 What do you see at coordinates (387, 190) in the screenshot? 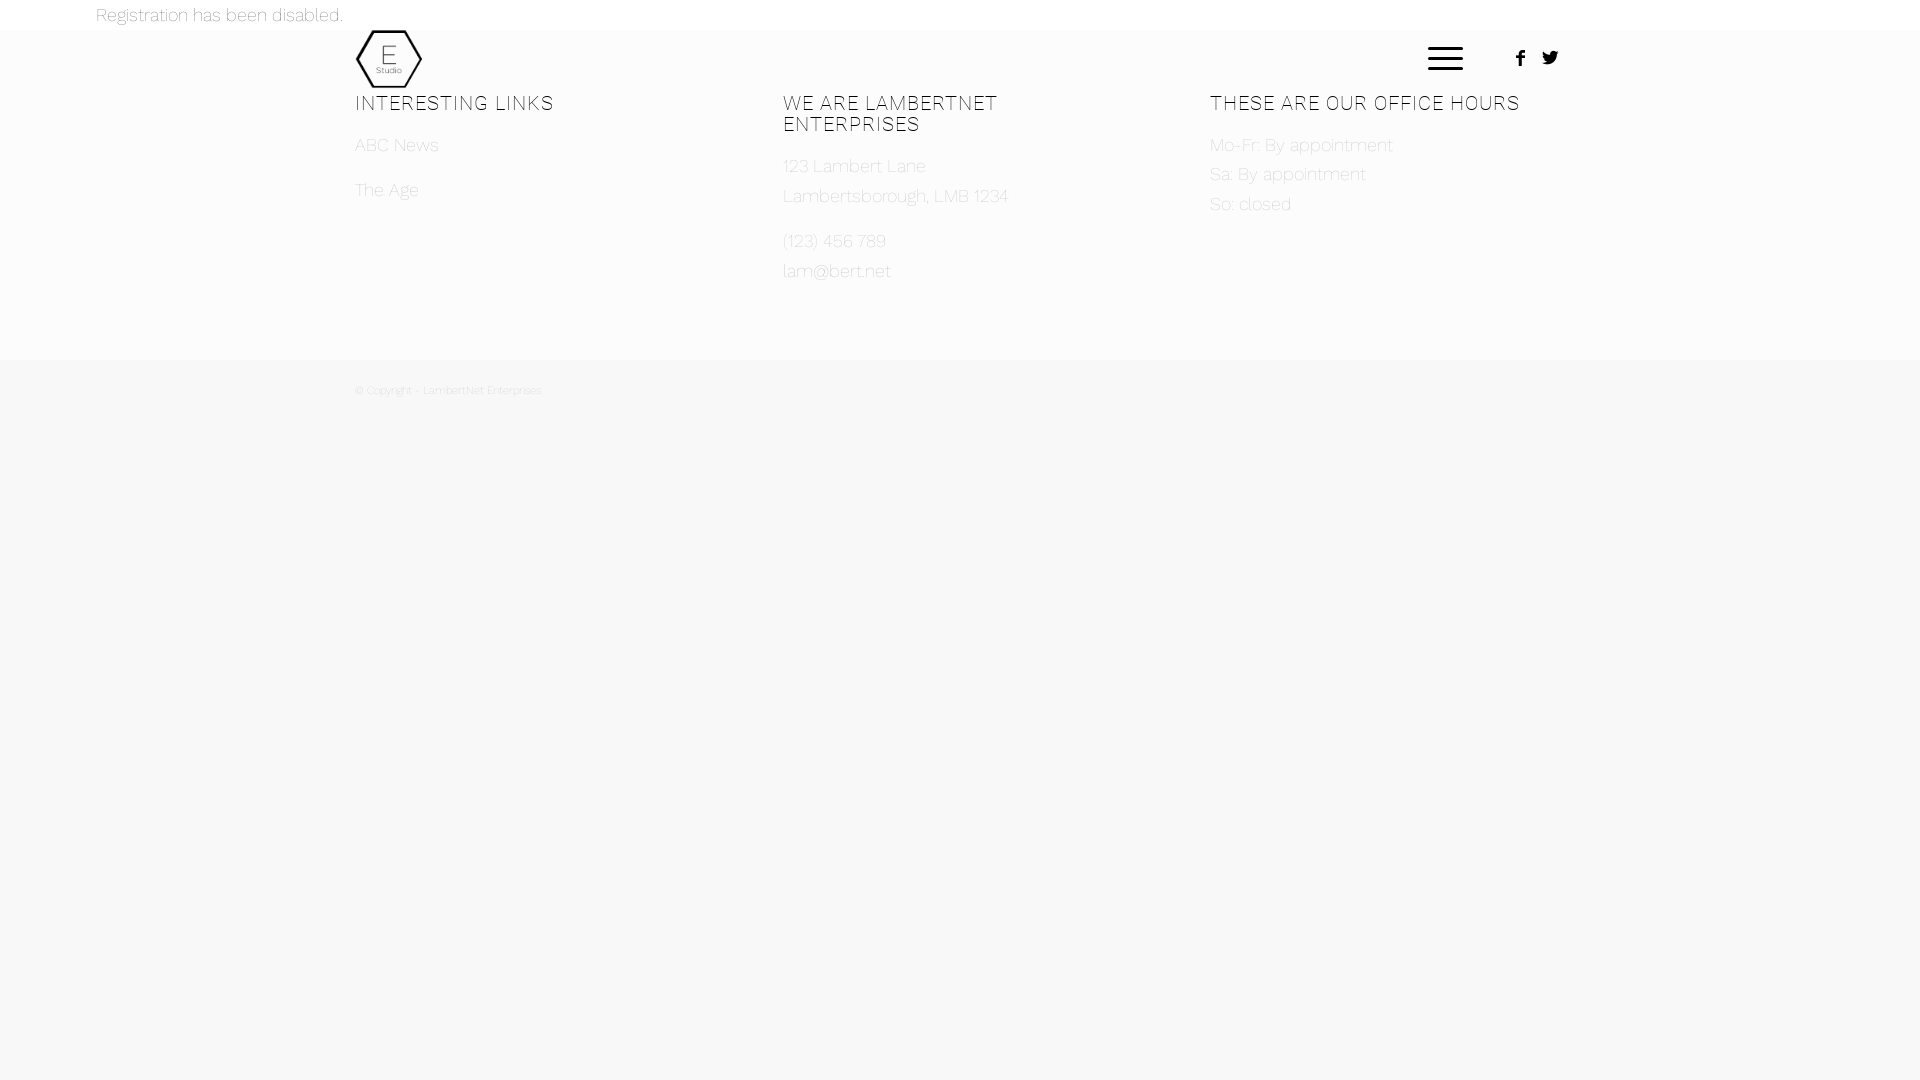
I see `The Age` at bounding box center [387, 190].